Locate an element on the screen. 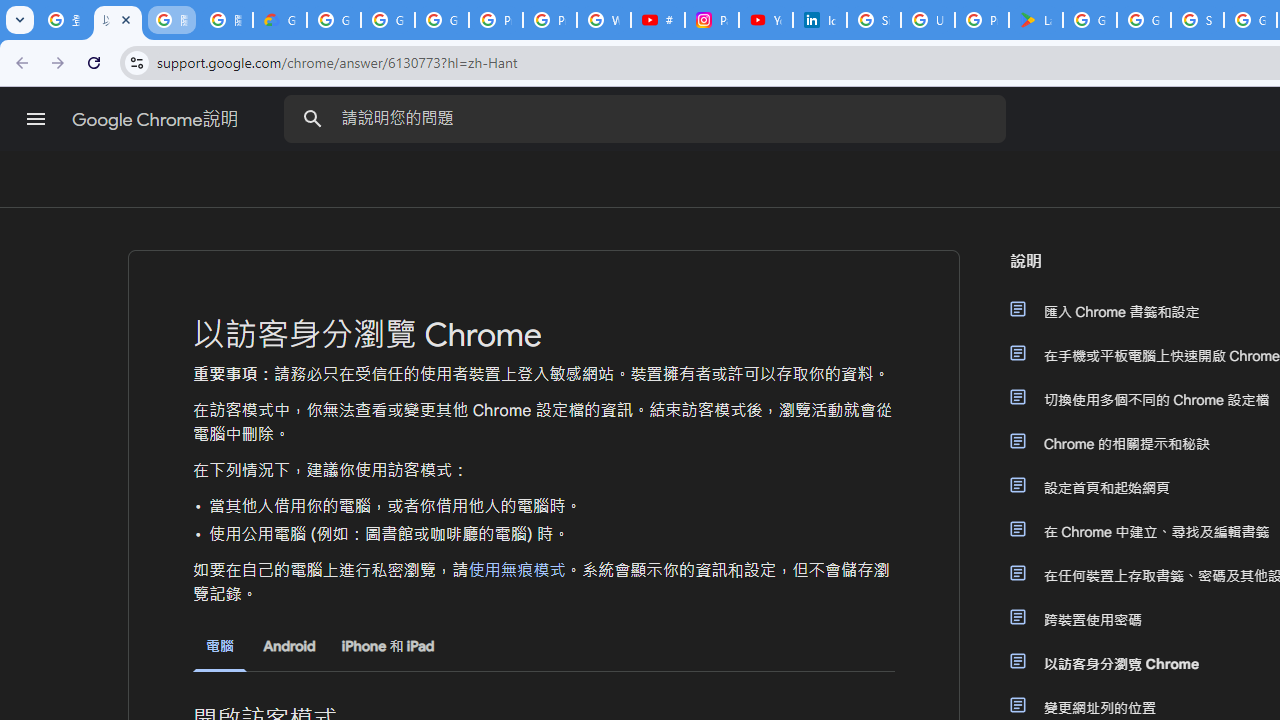  Last Shelter: Survival - Apps on Google Play is located at coordinates (1036, 20).